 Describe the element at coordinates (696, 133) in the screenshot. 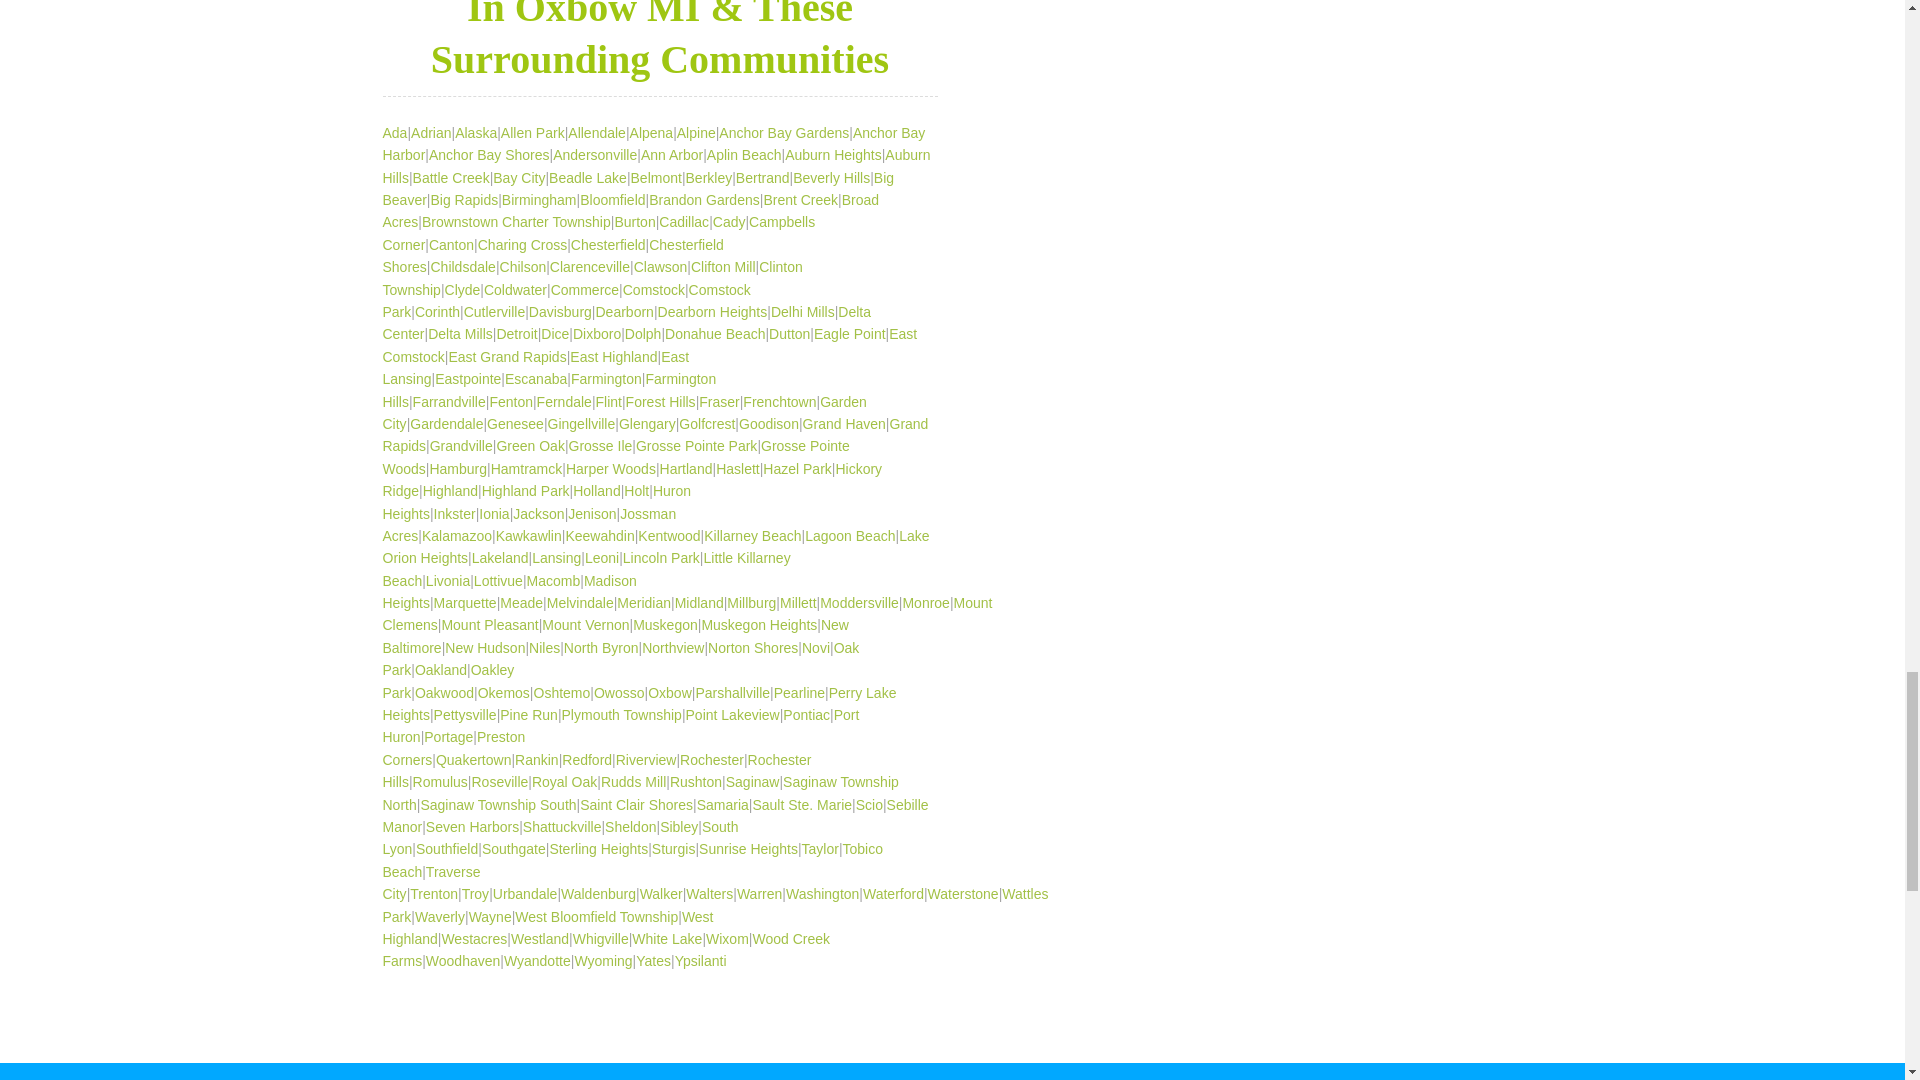

I see `Alpine` at that location.